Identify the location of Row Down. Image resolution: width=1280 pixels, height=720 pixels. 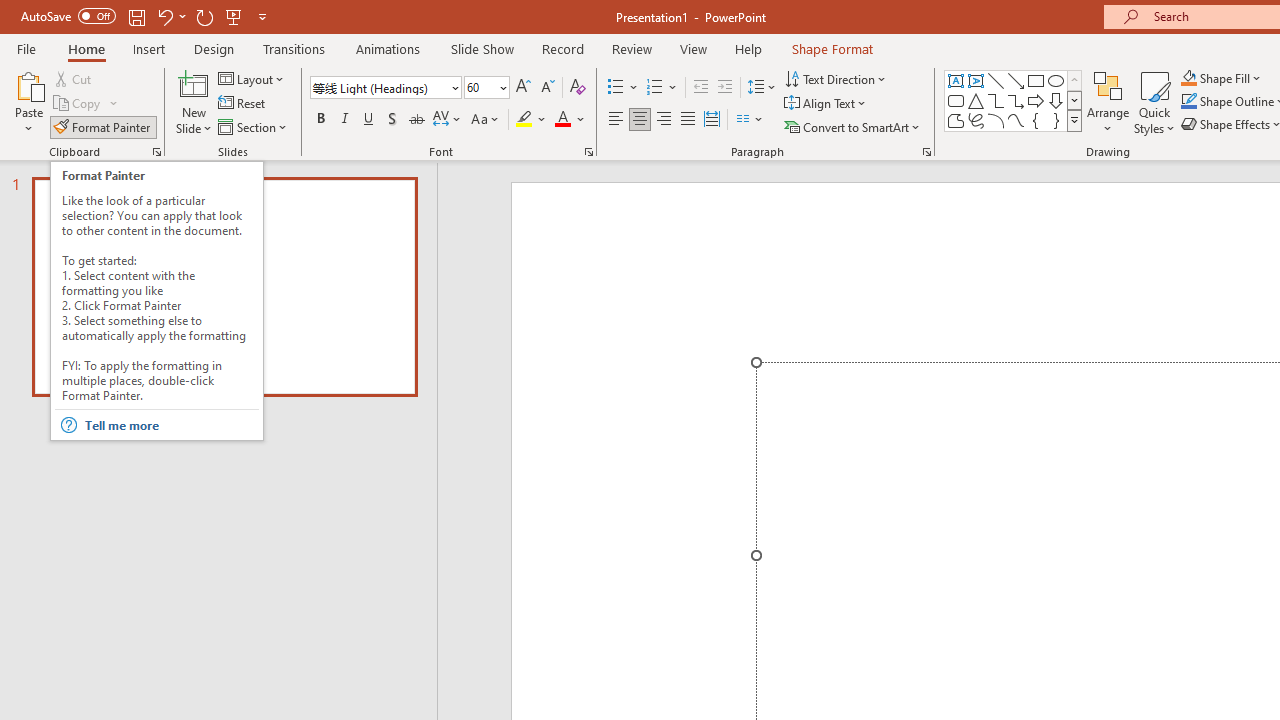
(1074, 100).